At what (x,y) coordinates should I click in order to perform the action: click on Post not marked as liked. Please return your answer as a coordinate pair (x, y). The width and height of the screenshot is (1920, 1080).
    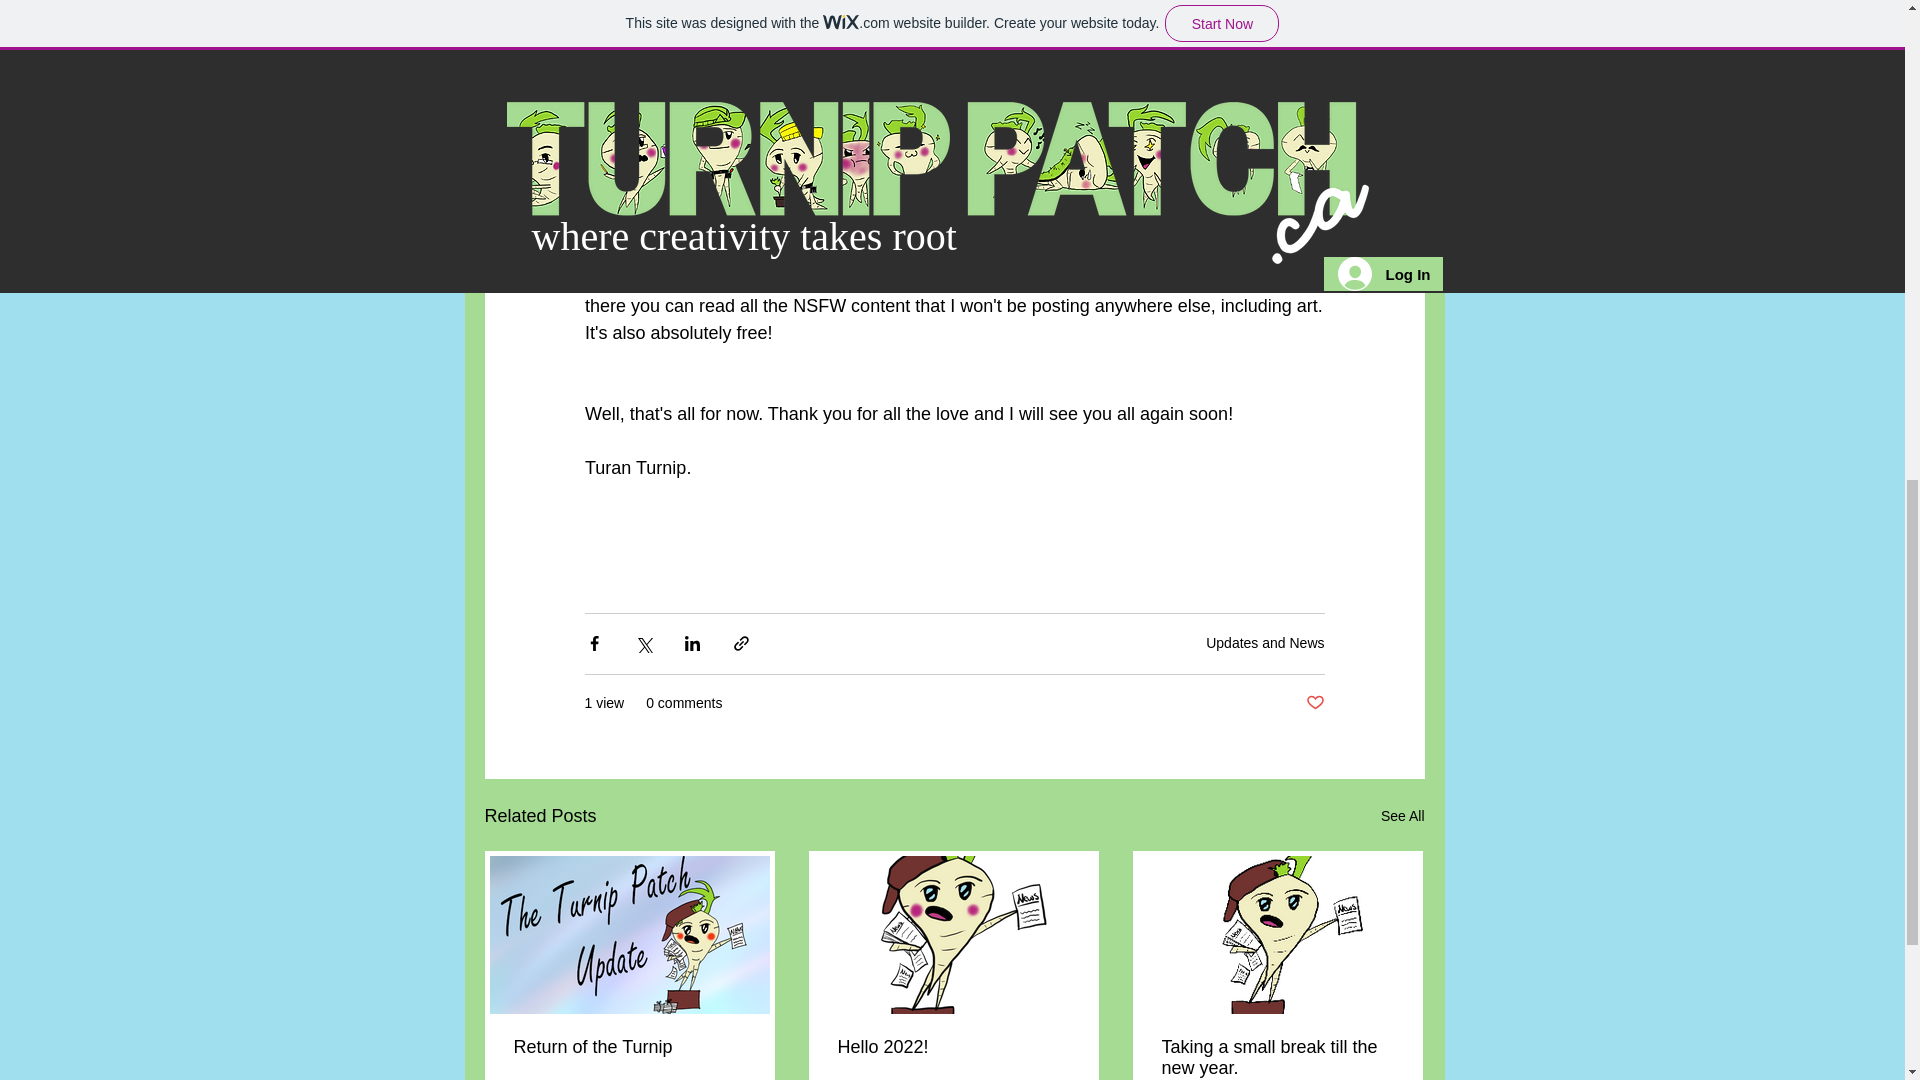
    Looking at the image, I should click on (1314, 703).